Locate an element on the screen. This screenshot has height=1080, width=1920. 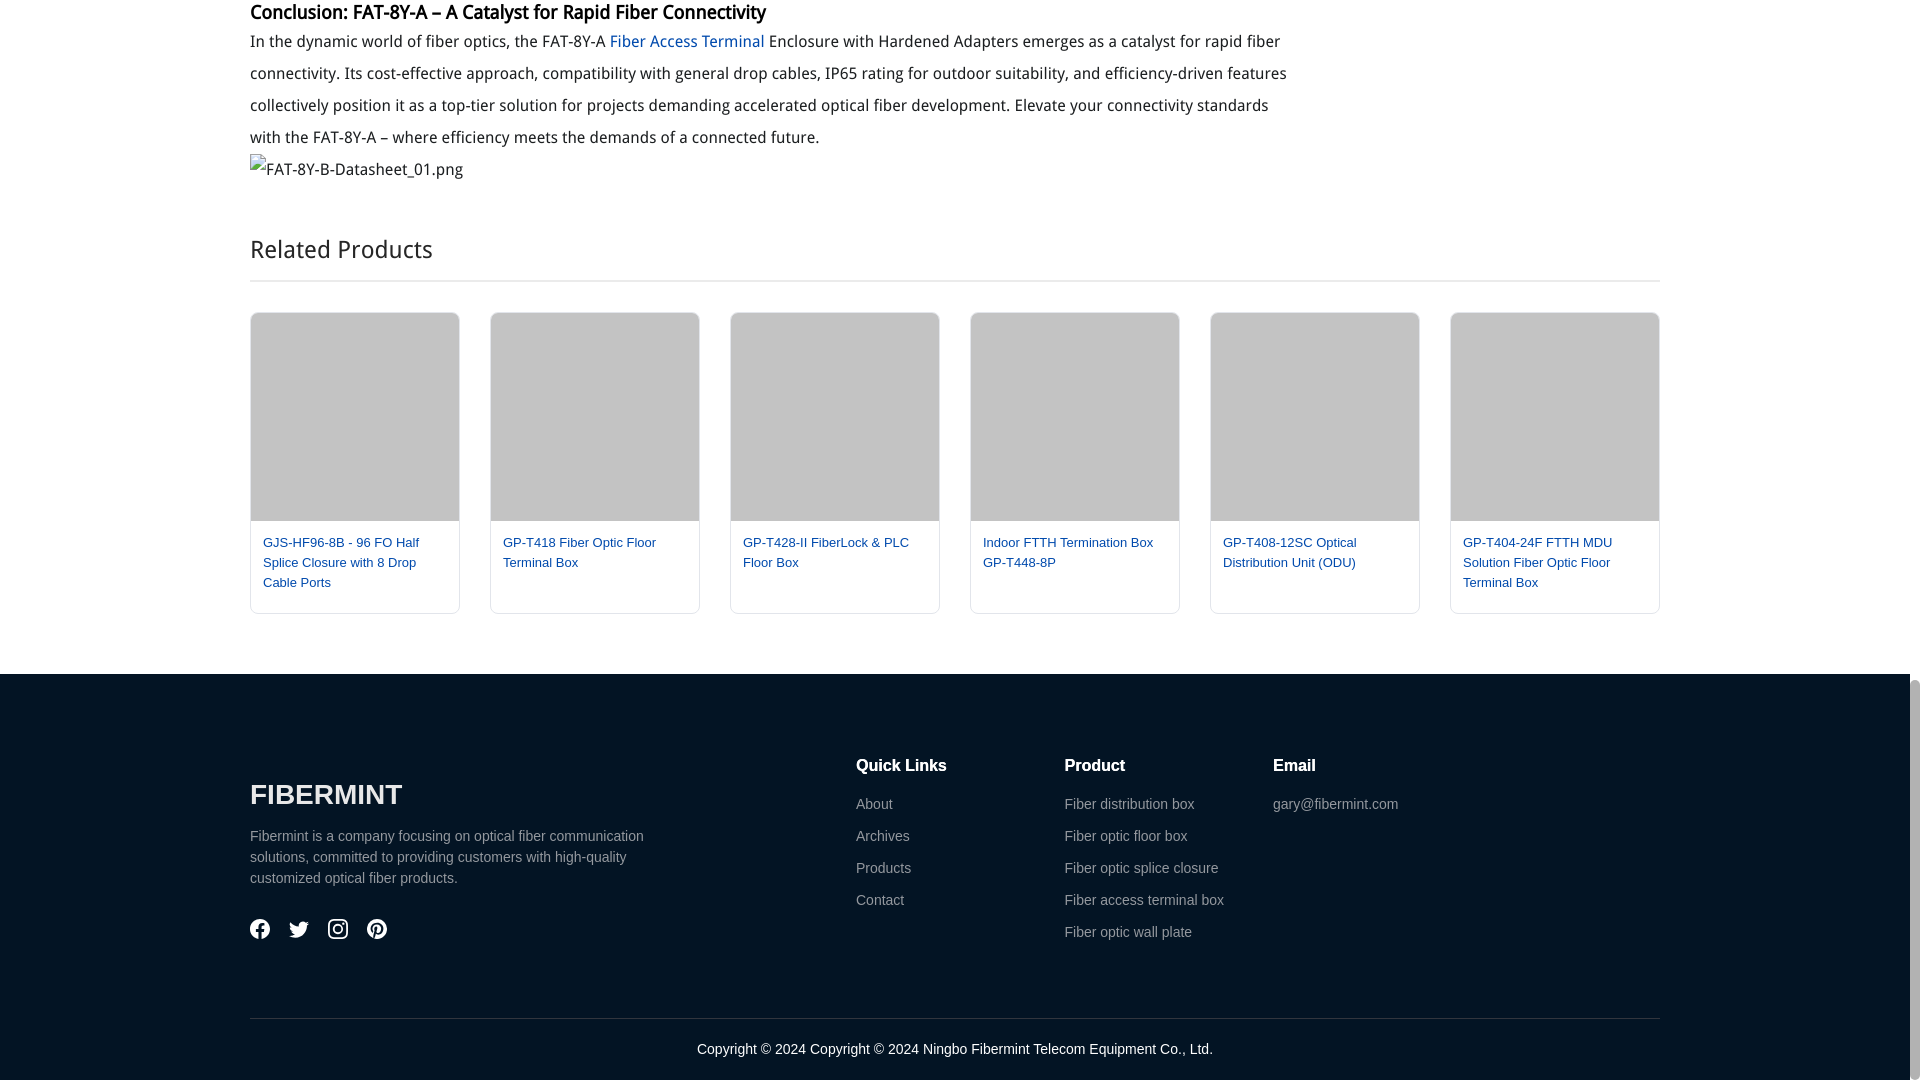
Twitter is located at coordinates (300, 933).